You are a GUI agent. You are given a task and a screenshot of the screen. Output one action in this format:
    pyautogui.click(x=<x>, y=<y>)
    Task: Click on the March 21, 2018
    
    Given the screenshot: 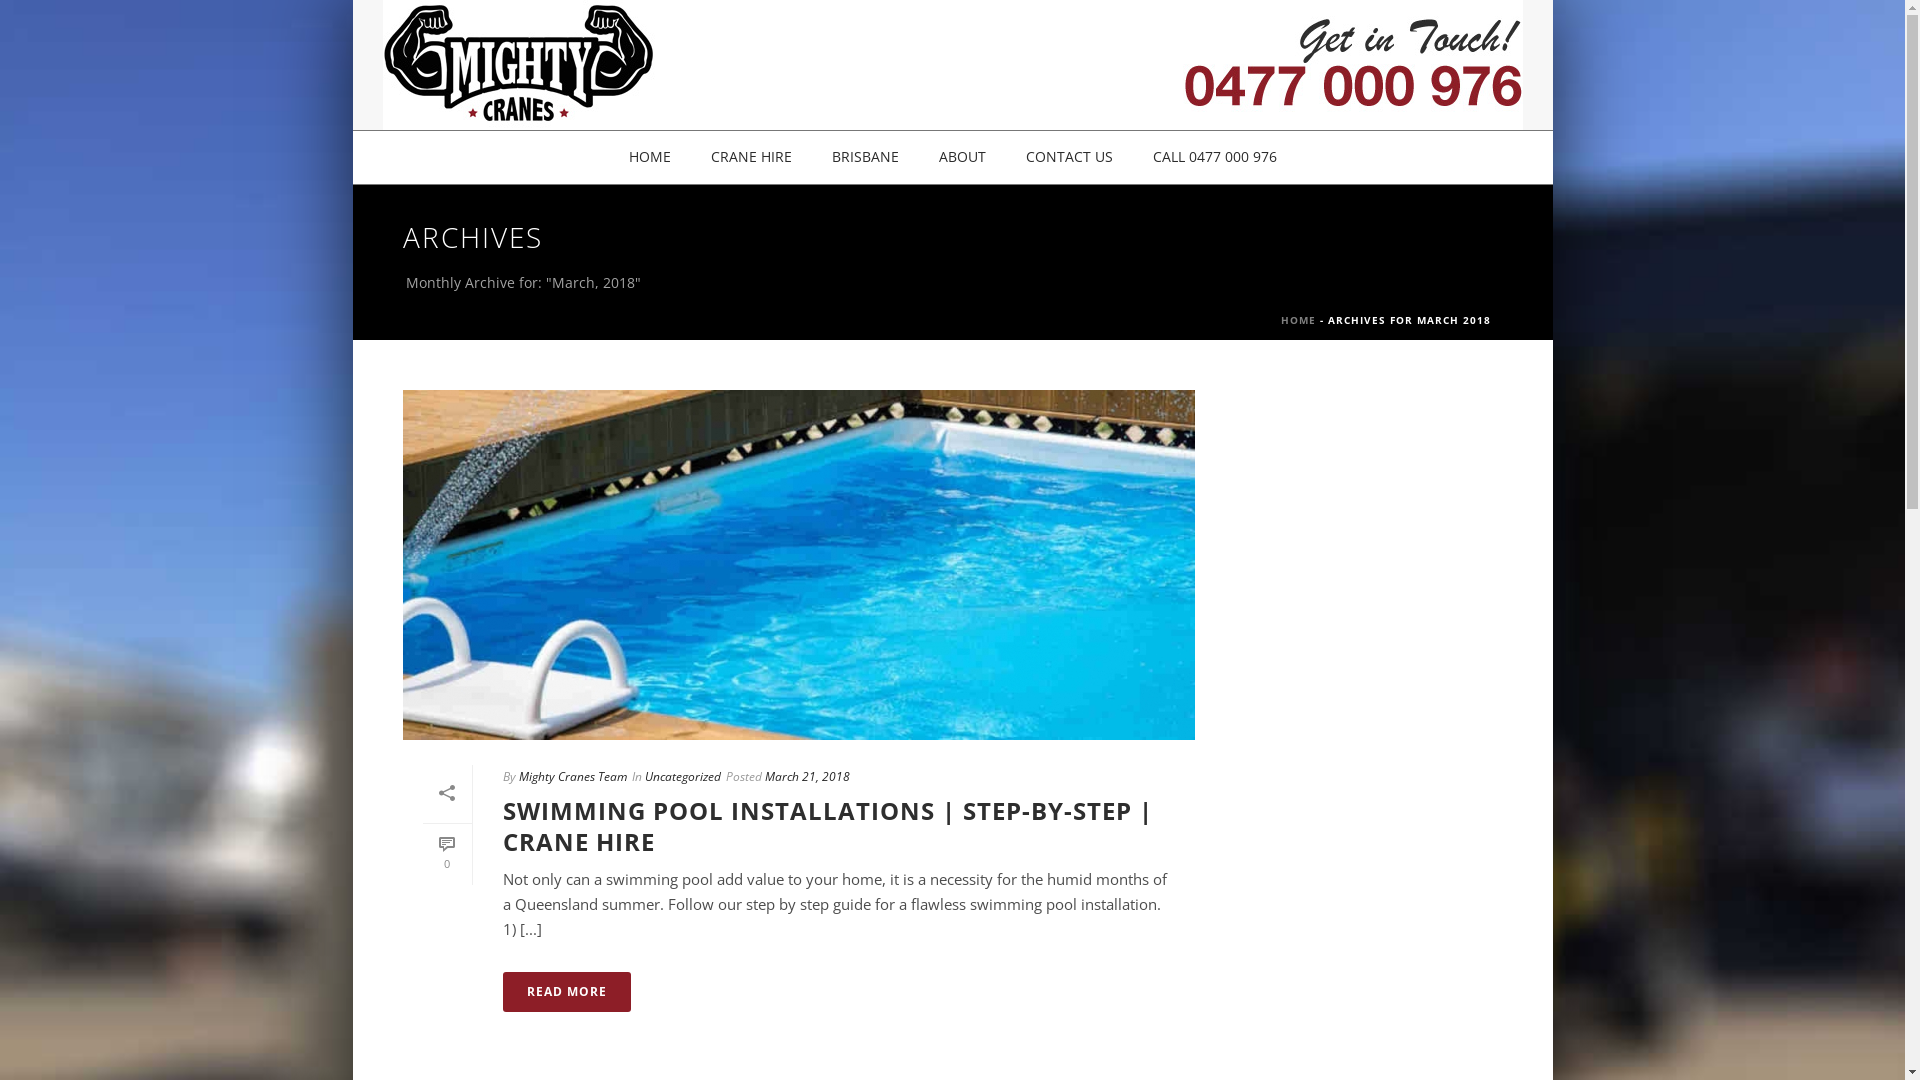 What is the action you would take?
    pyautogui.click(x=806, y=776)
    